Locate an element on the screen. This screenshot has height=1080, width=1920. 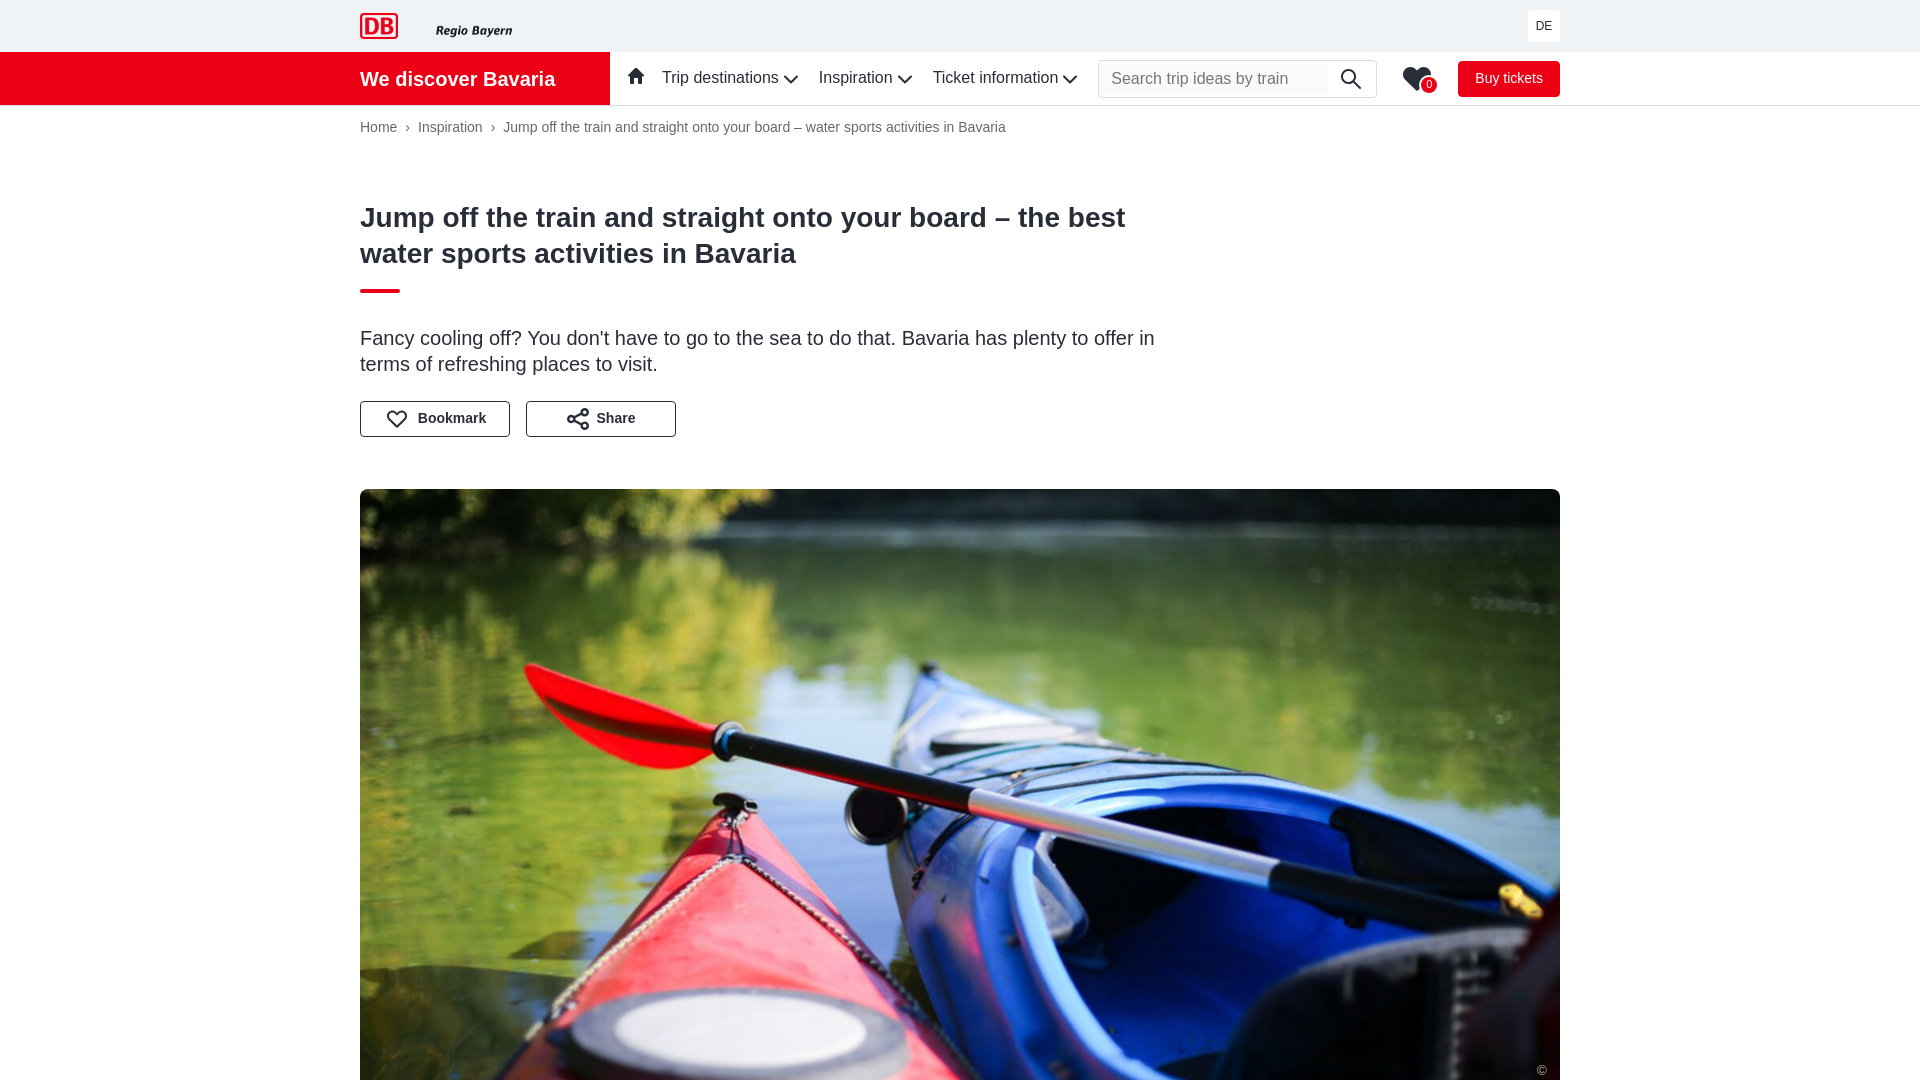
Inspiration is located at coordinates (460, 126).